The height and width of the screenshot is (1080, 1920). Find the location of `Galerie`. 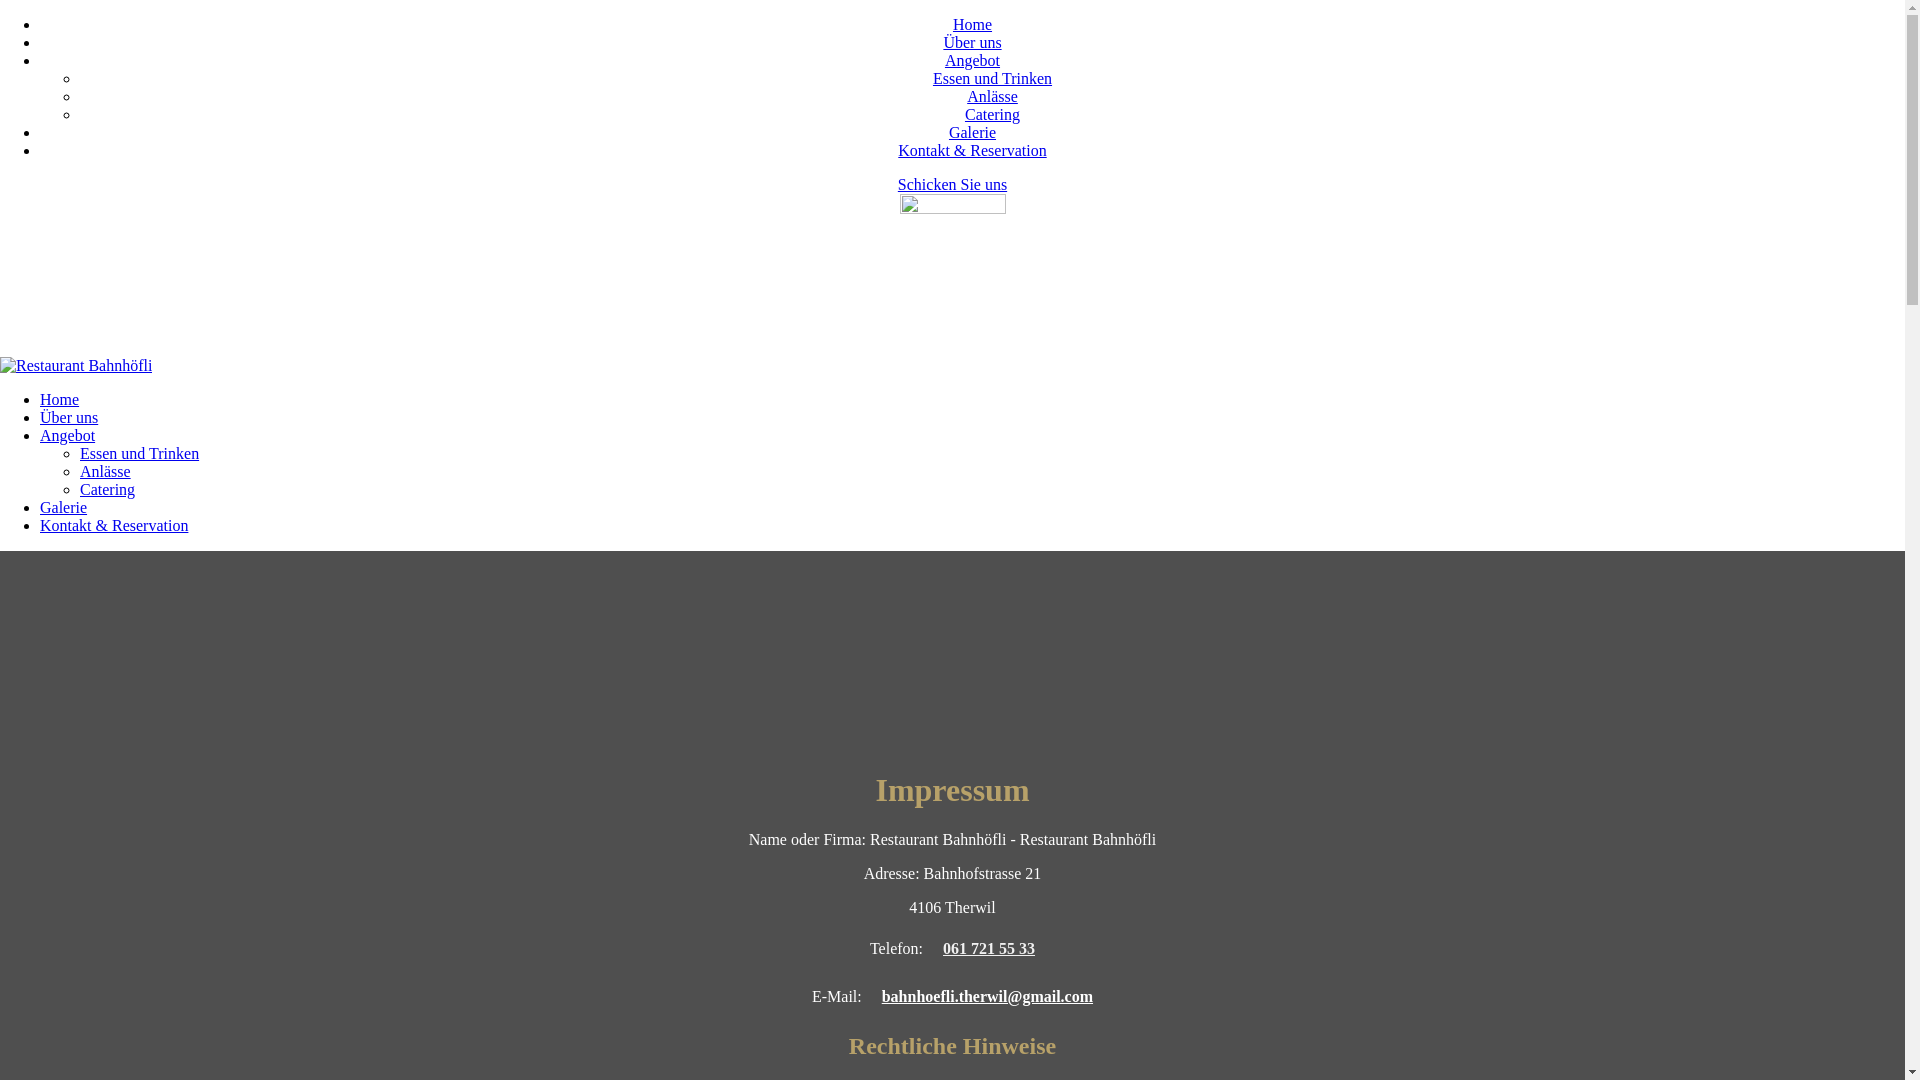

Galerie is located at coordinates (972, 132).